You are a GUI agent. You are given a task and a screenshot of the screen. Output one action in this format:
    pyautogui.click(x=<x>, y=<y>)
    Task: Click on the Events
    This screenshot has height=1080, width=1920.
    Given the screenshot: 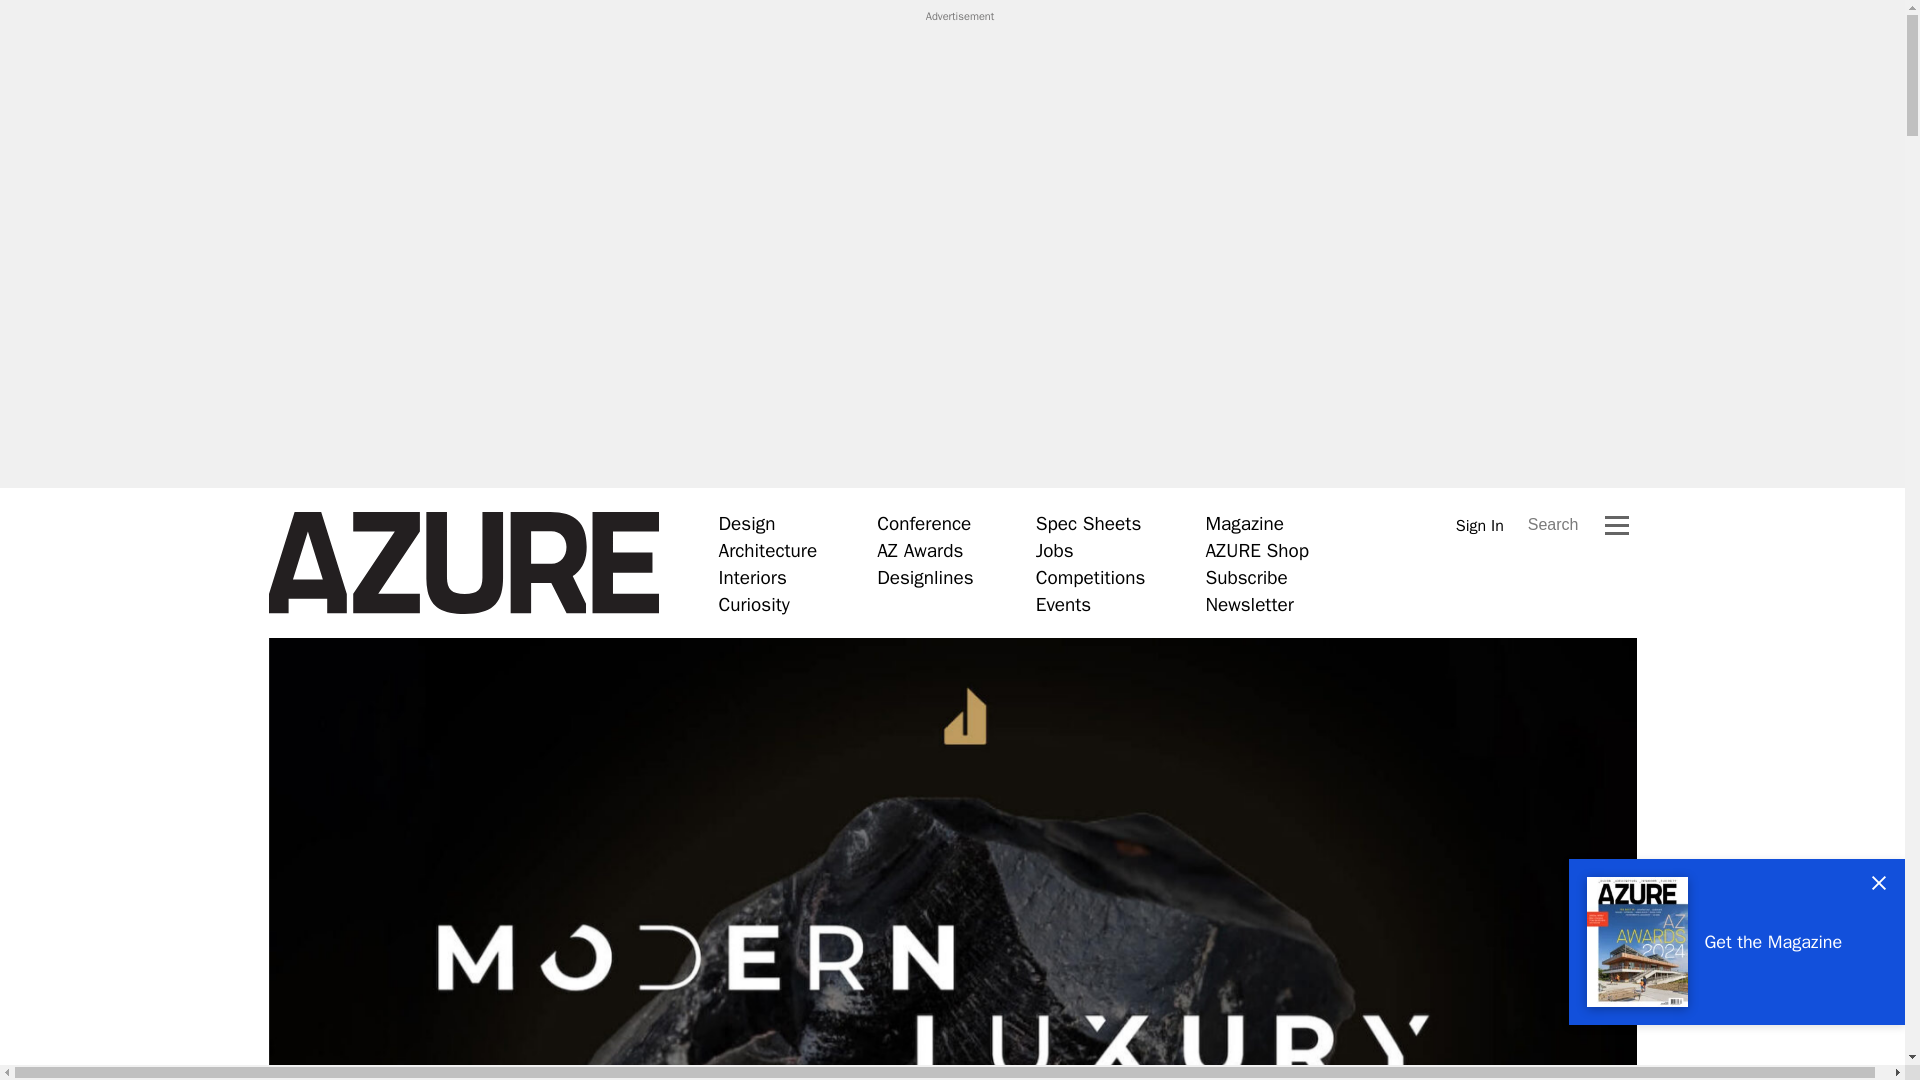 What is the action you would take?
    pyautogui.click(x=1063, y=604)
    